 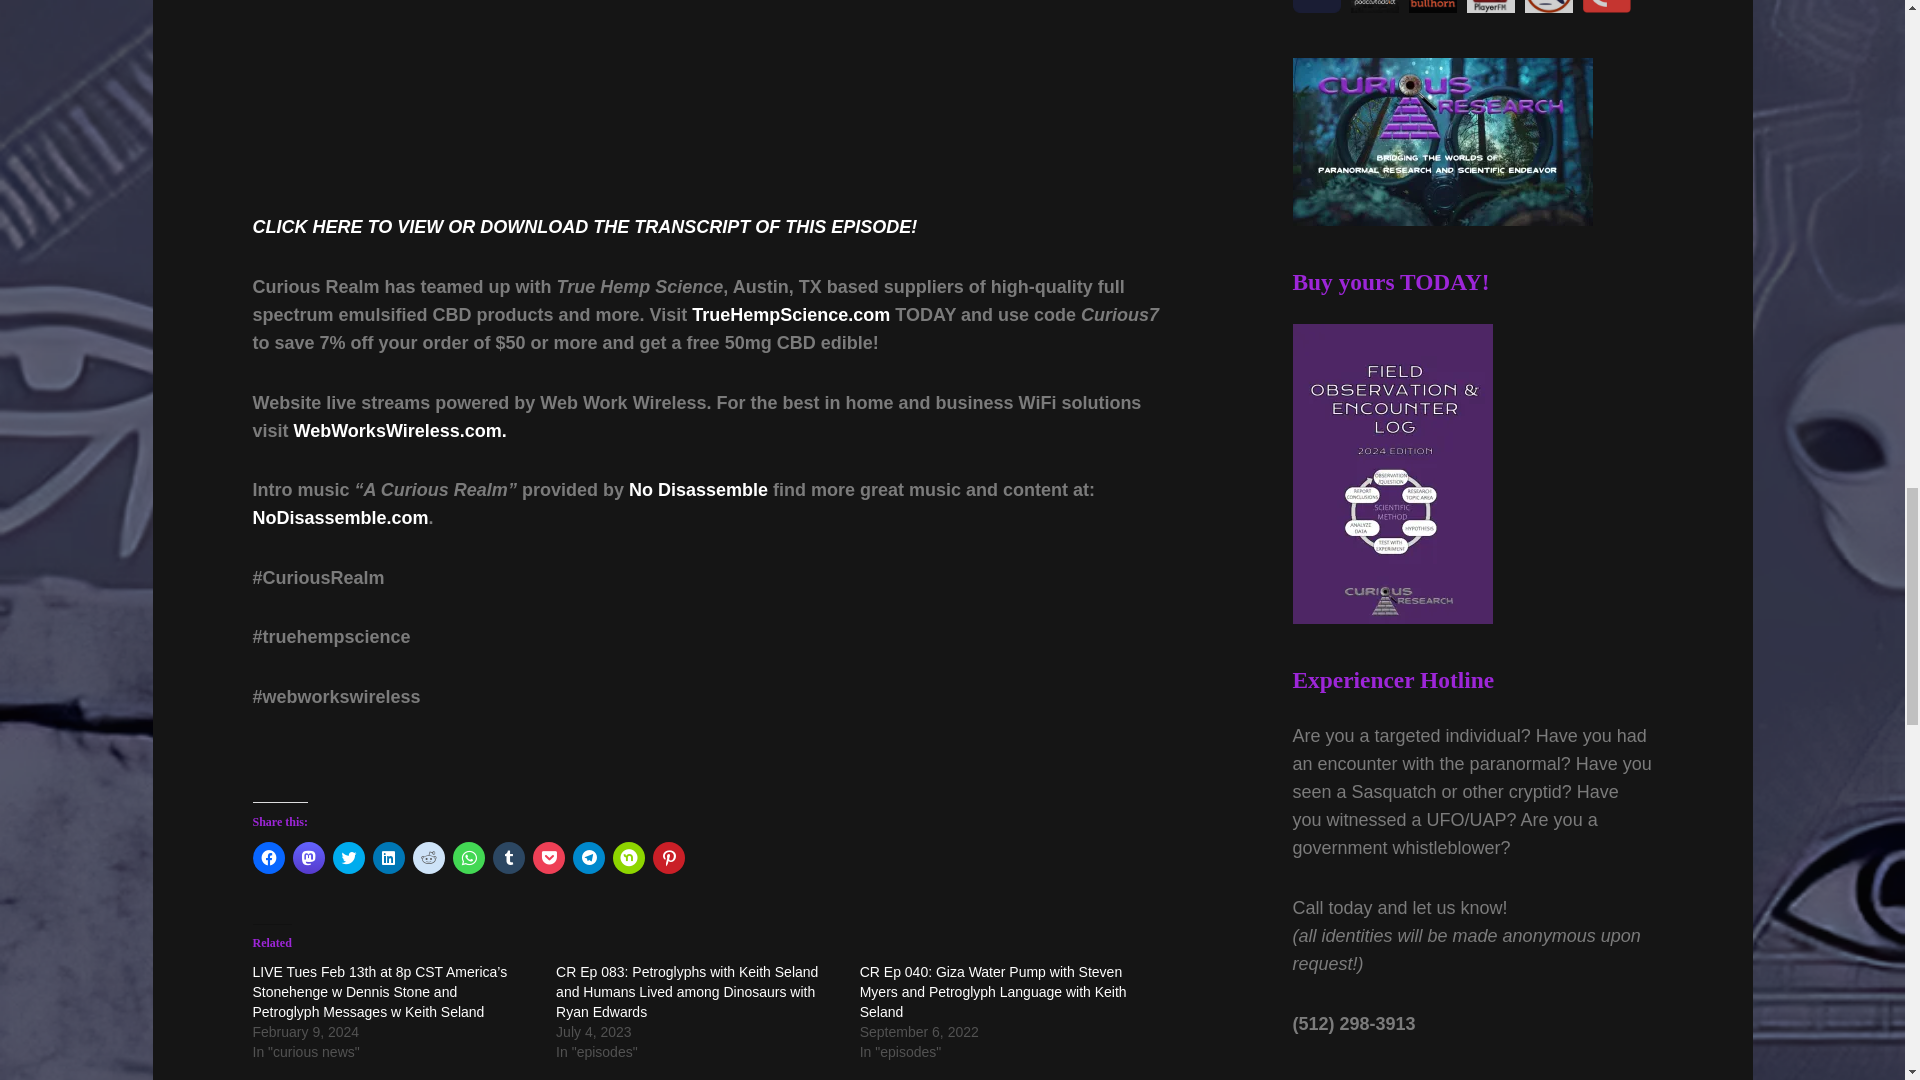 I want to click on Click to share on Nextdoor, so click(x=628, y=858).